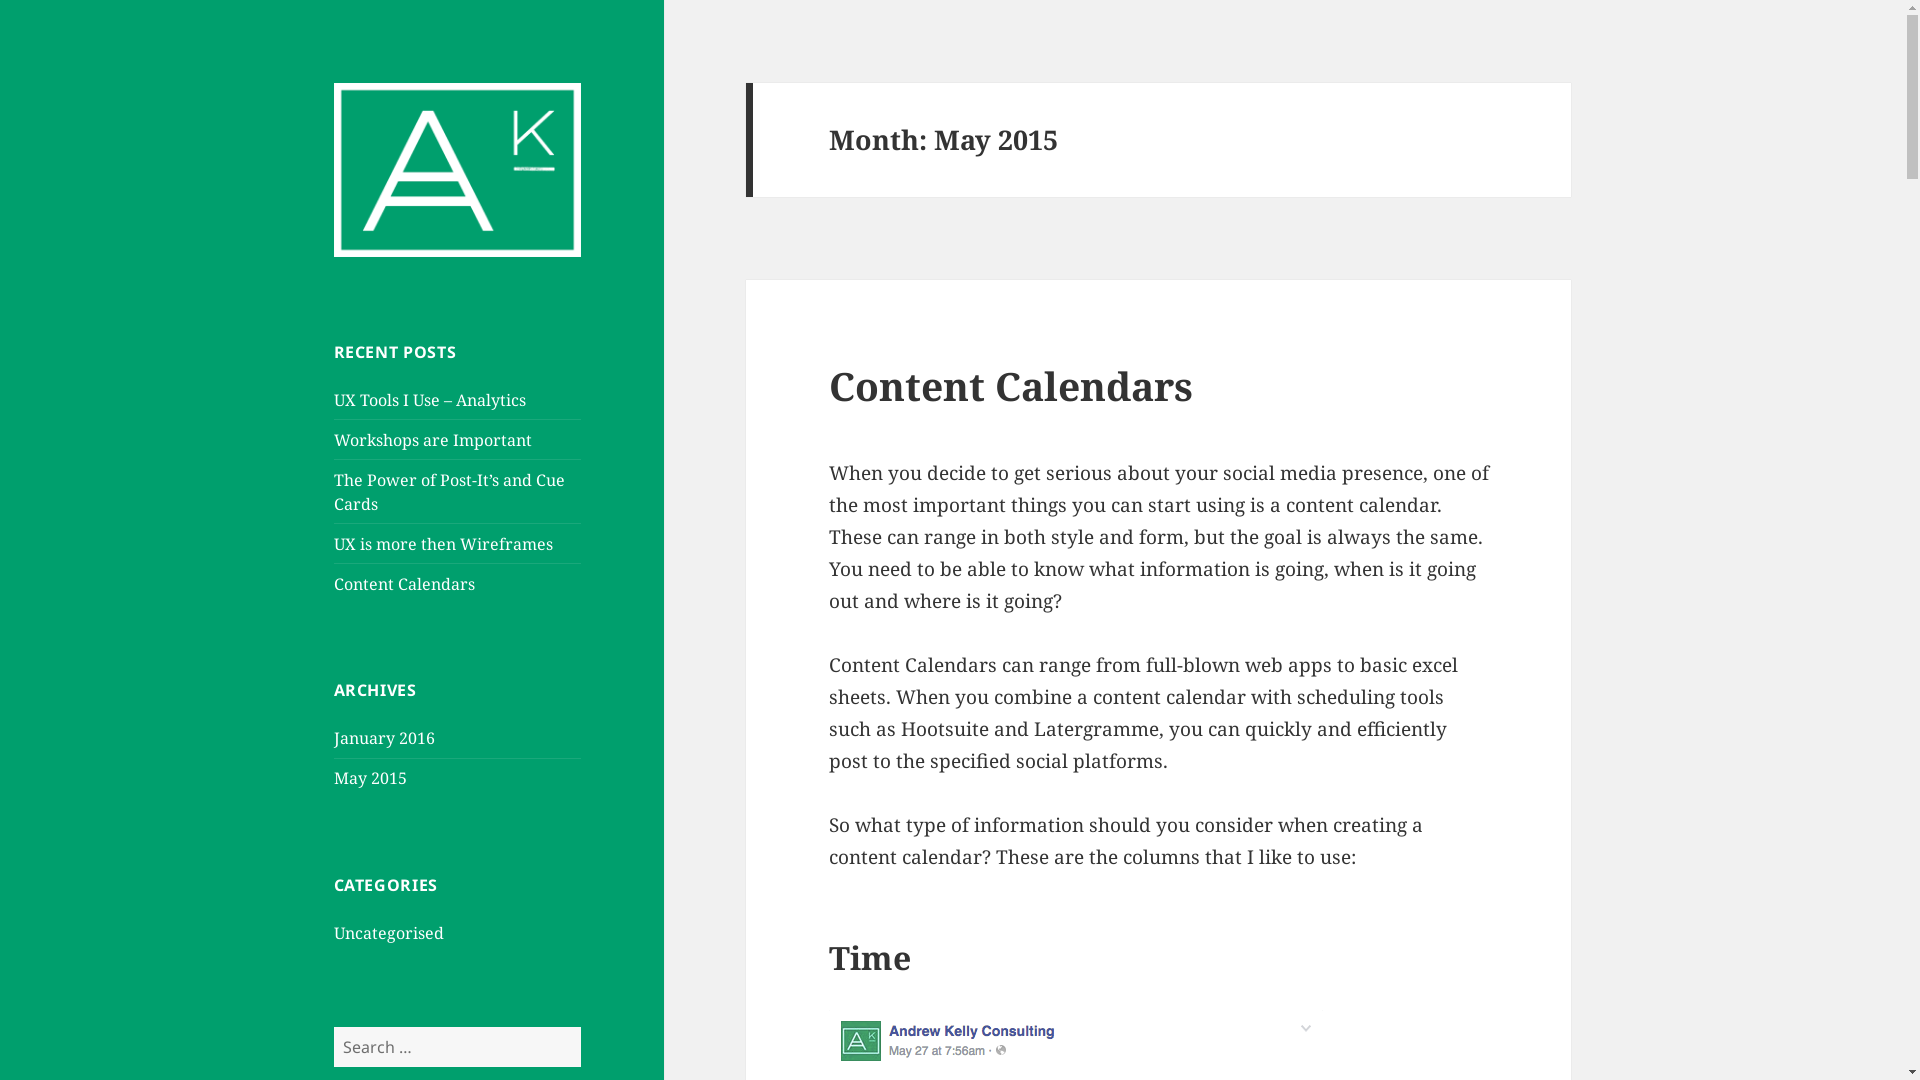  Describe the element at coordinates (389, 933) in the screenshot. I see `Uncategorised` at that location.